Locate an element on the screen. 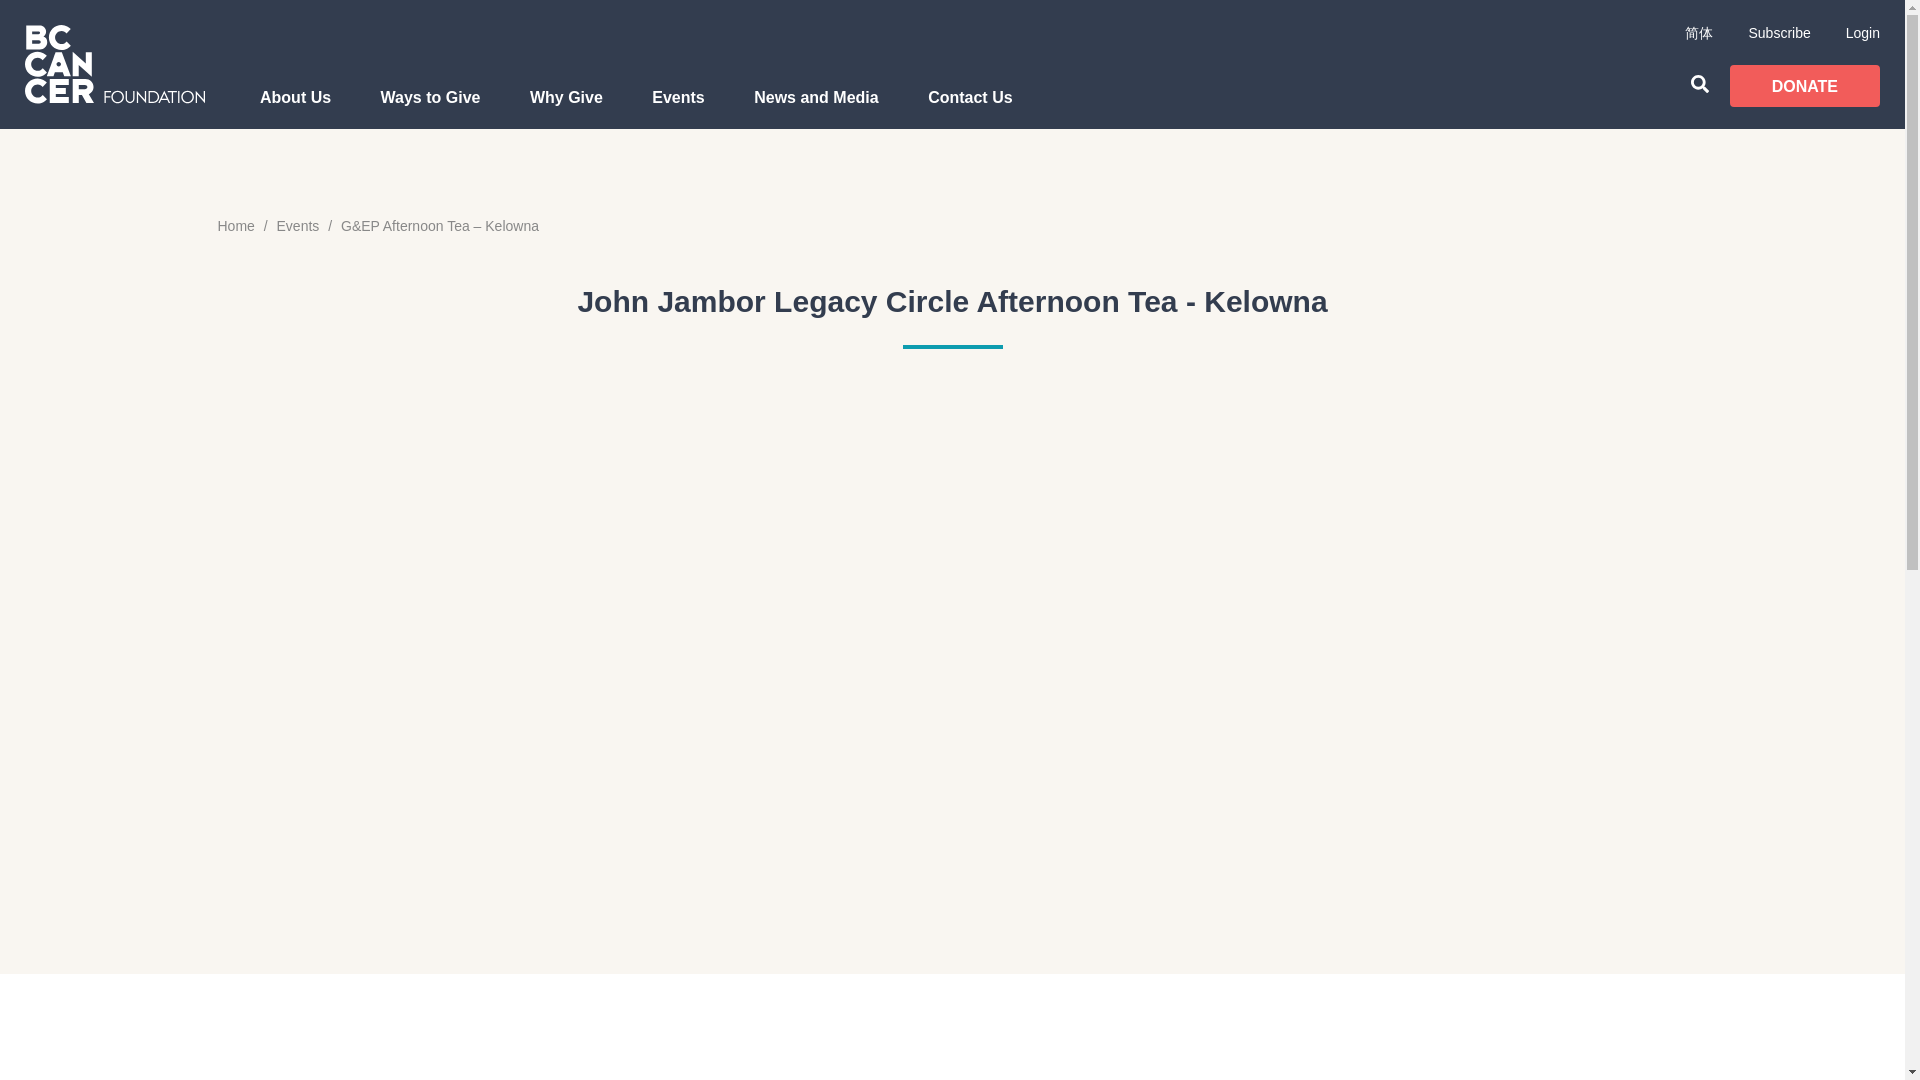 The width and height of the screenshot is (1920, 1080). Login is located at coordinates (1862, 32).